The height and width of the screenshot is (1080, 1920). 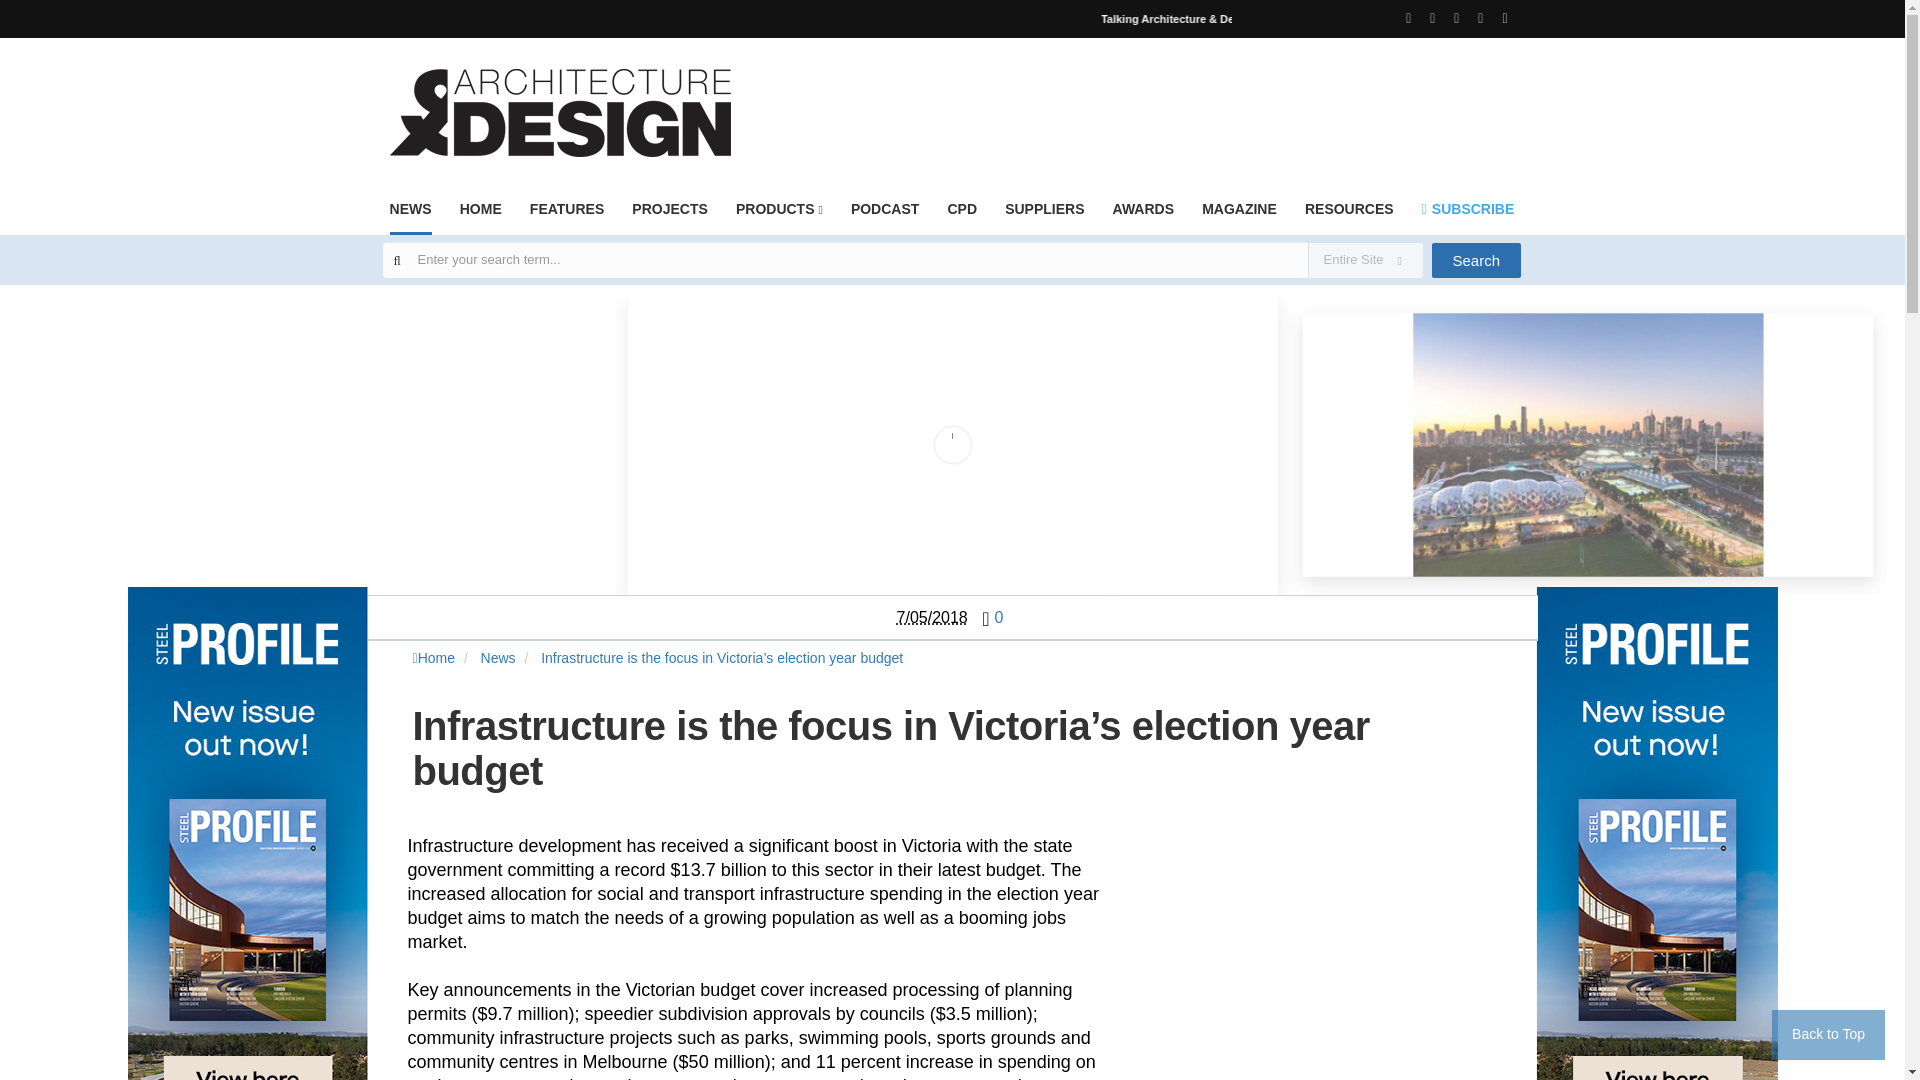 I want to click on PROJECTS, so click(x=668, y=215).